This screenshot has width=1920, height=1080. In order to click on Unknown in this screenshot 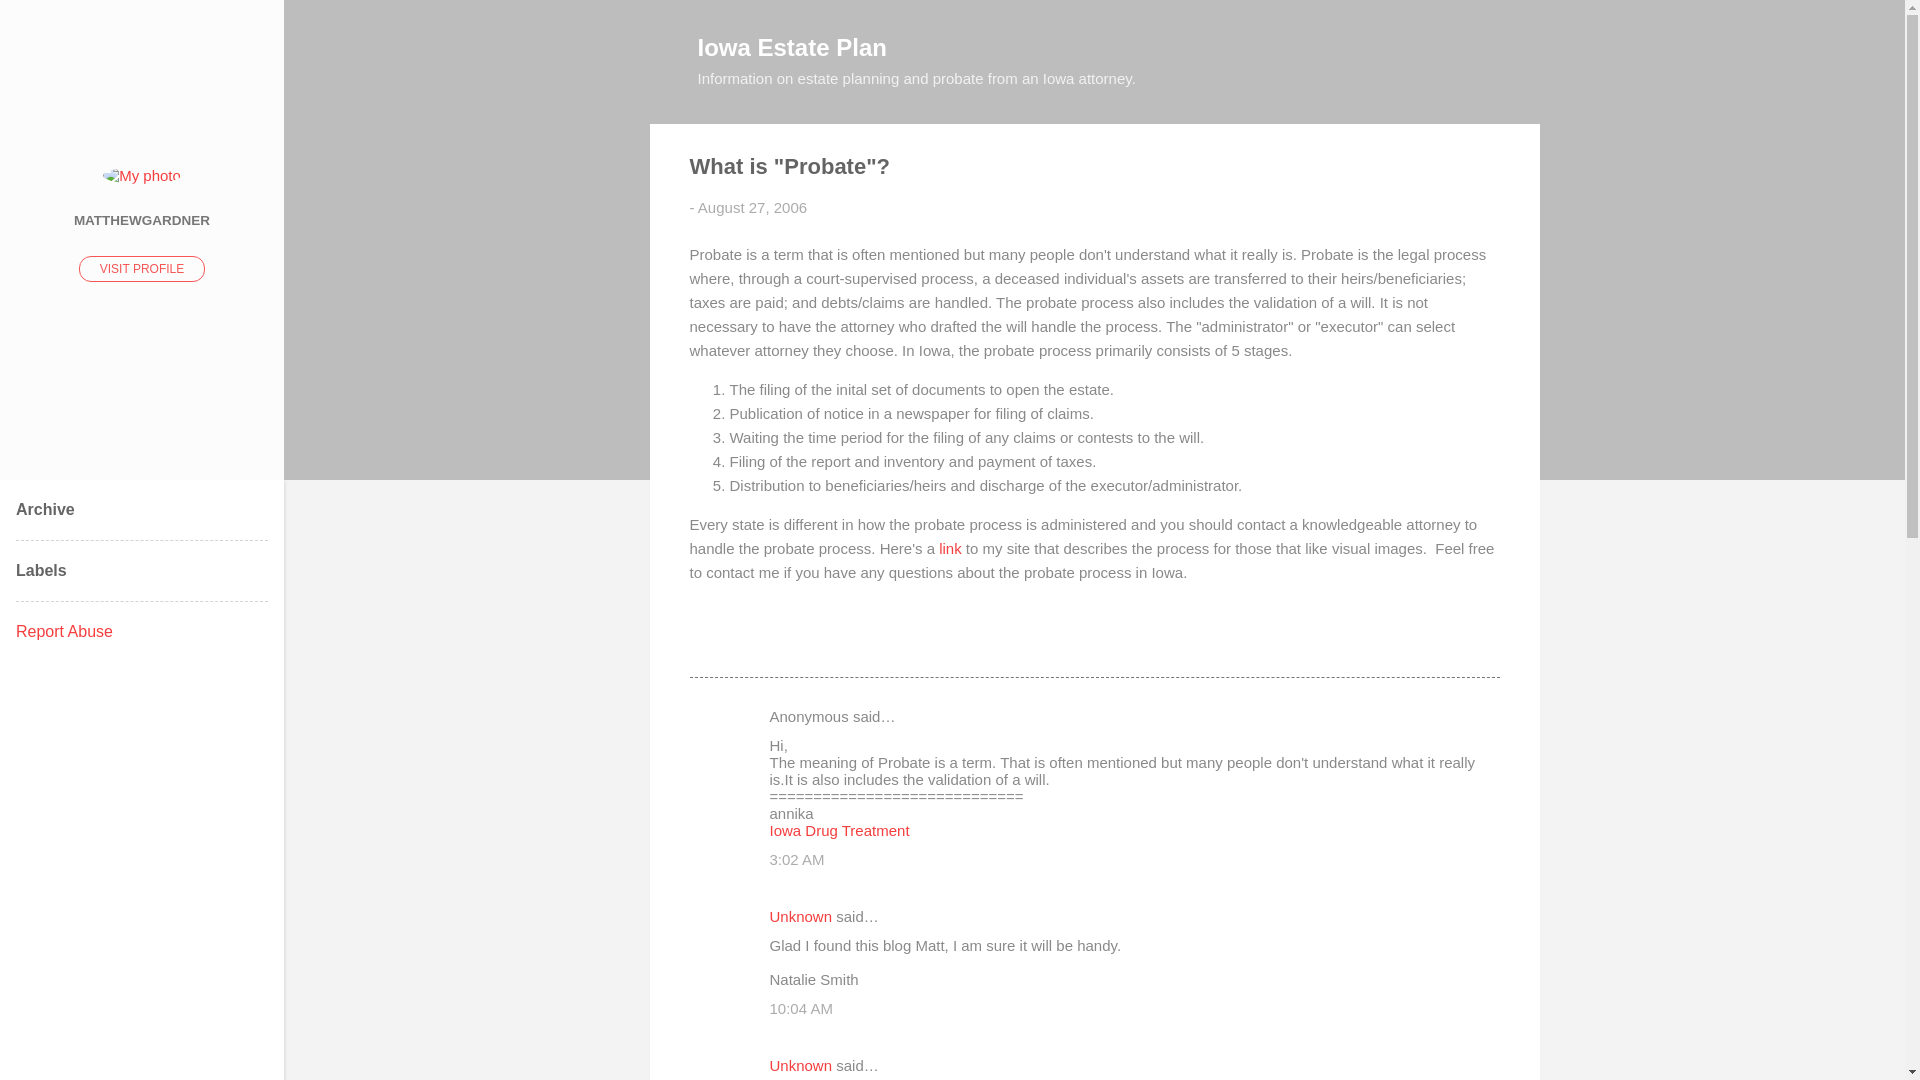, I will do `click(801, 1065)`.